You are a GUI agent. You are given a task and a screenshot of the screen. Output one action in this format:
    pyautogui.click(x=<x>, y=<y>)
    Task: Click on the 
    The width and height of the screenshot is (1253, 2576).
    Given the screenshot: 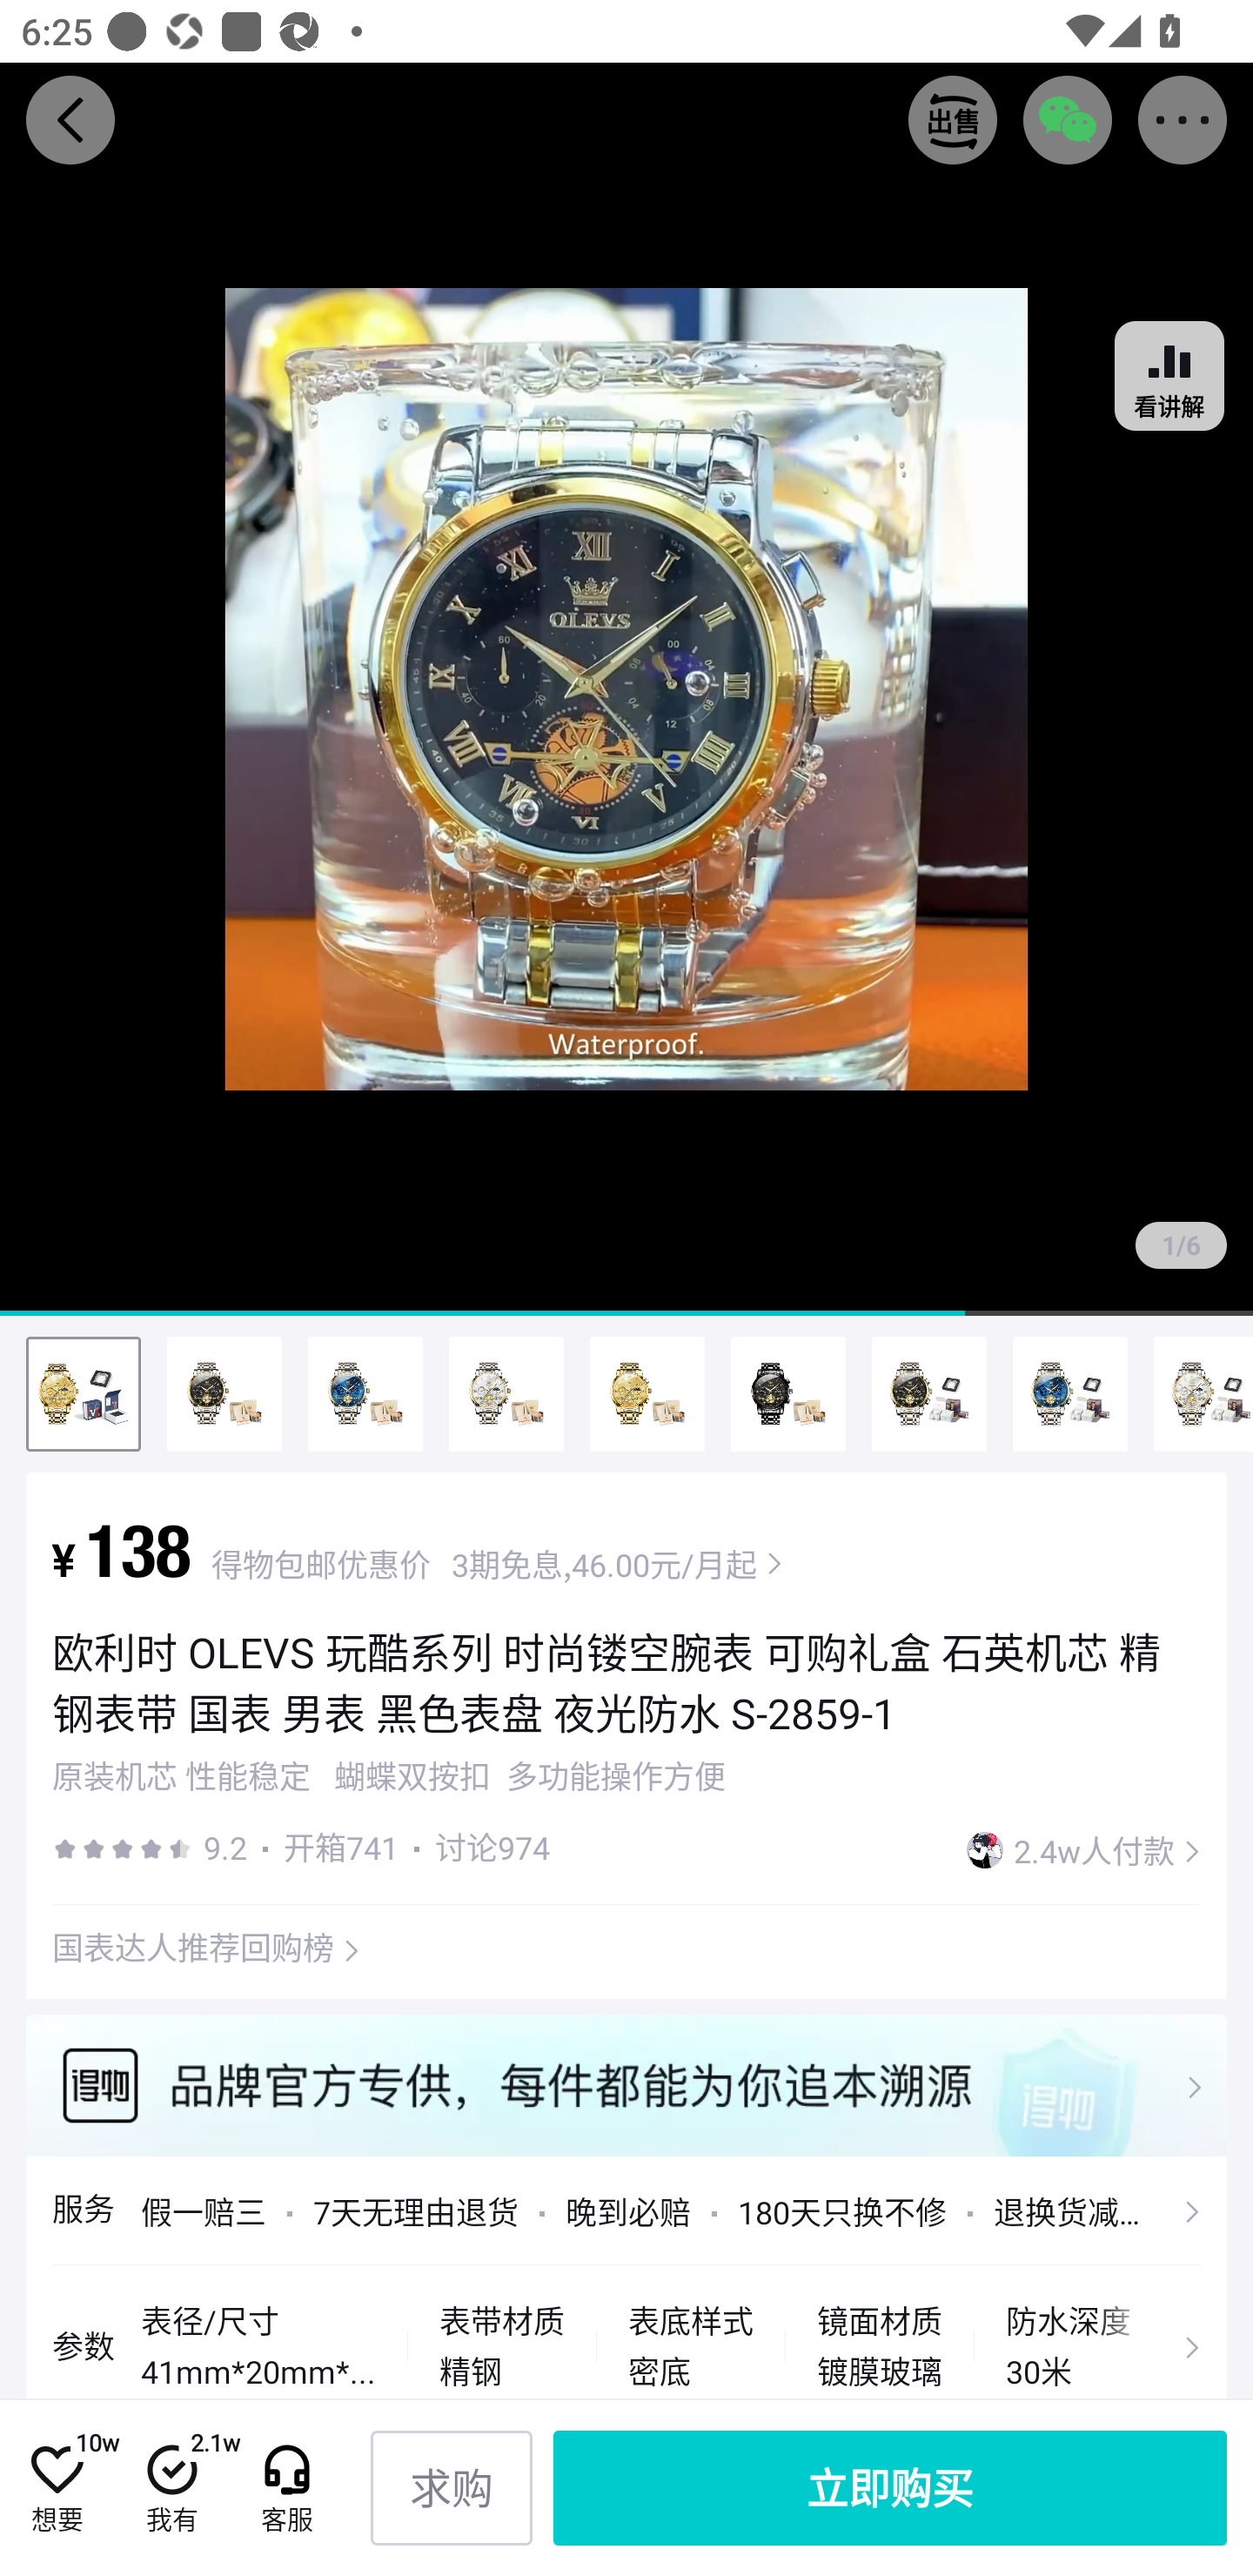 What is the action you would take?
    pyautogui.click(x=626, y=2085)
    